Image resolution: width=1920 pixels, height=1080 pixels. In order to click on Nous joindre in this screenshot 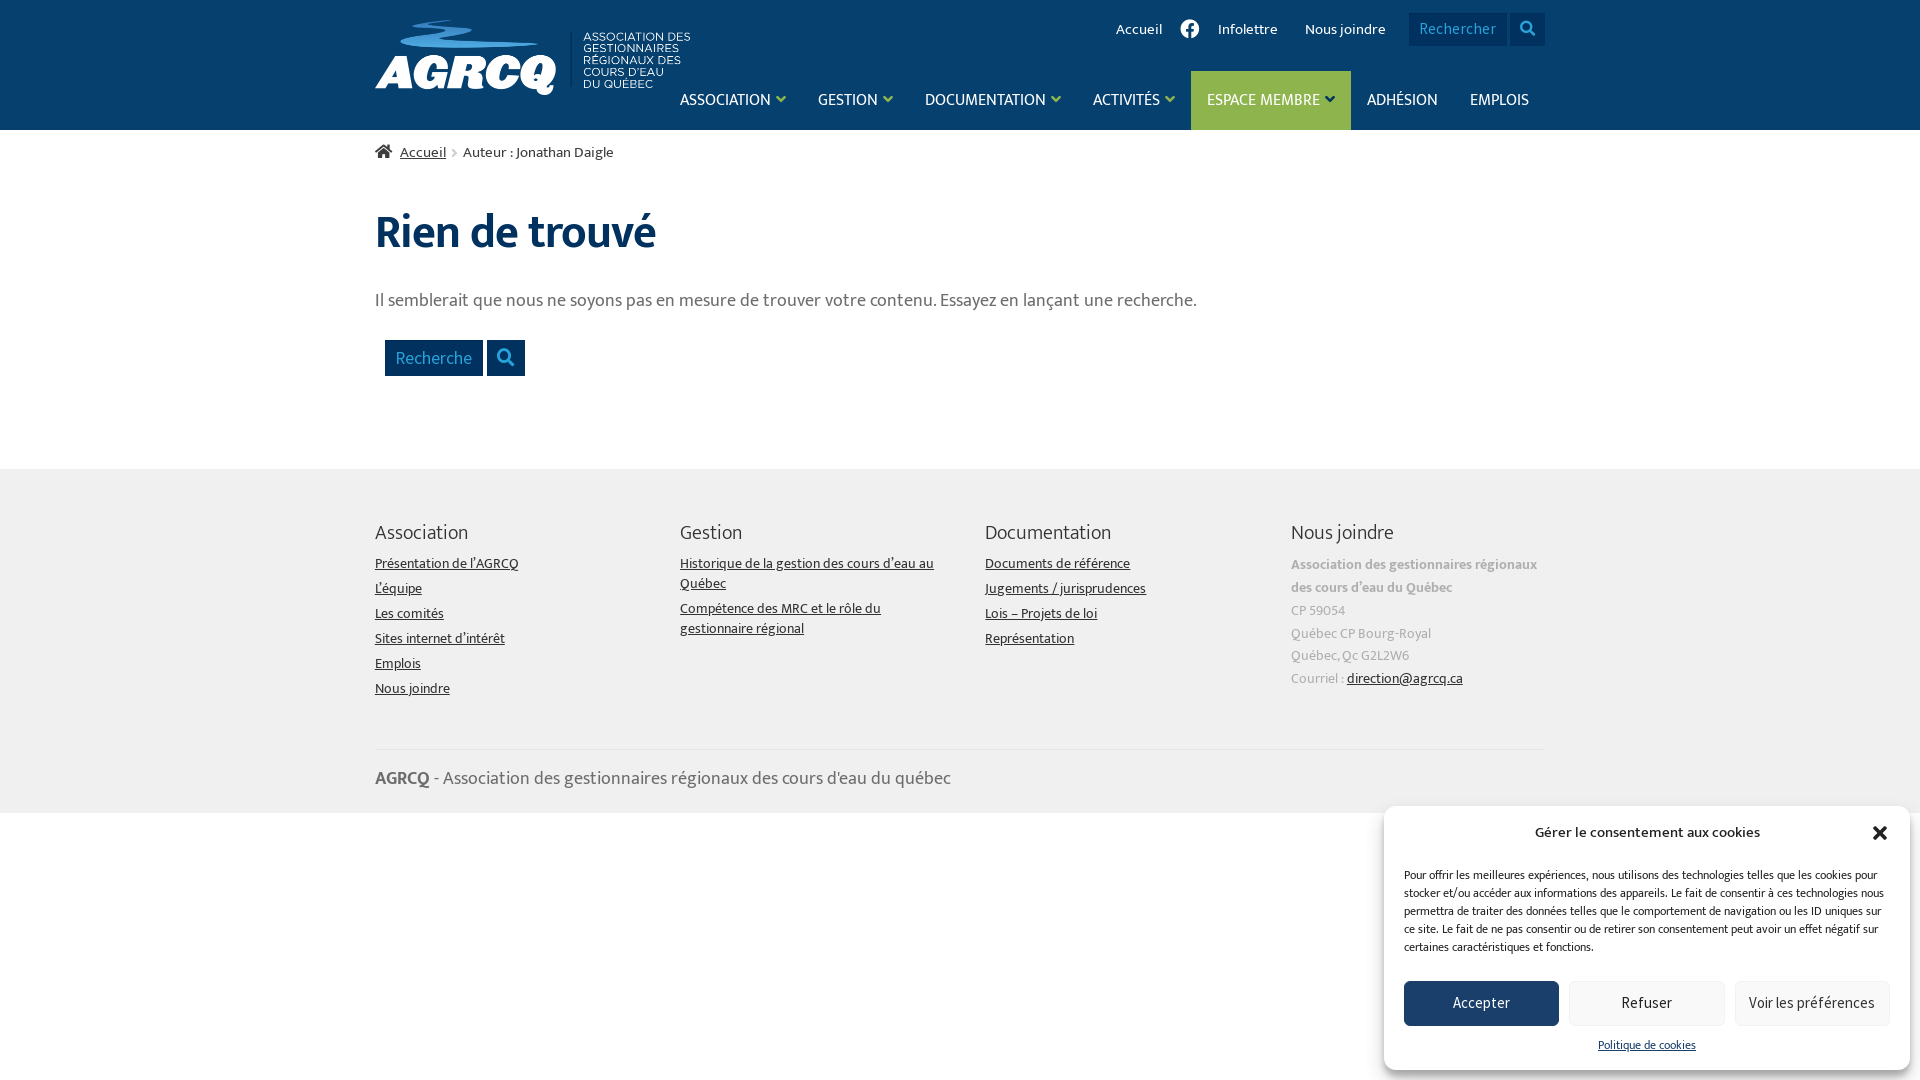, I will do `click(1345, 30)`.